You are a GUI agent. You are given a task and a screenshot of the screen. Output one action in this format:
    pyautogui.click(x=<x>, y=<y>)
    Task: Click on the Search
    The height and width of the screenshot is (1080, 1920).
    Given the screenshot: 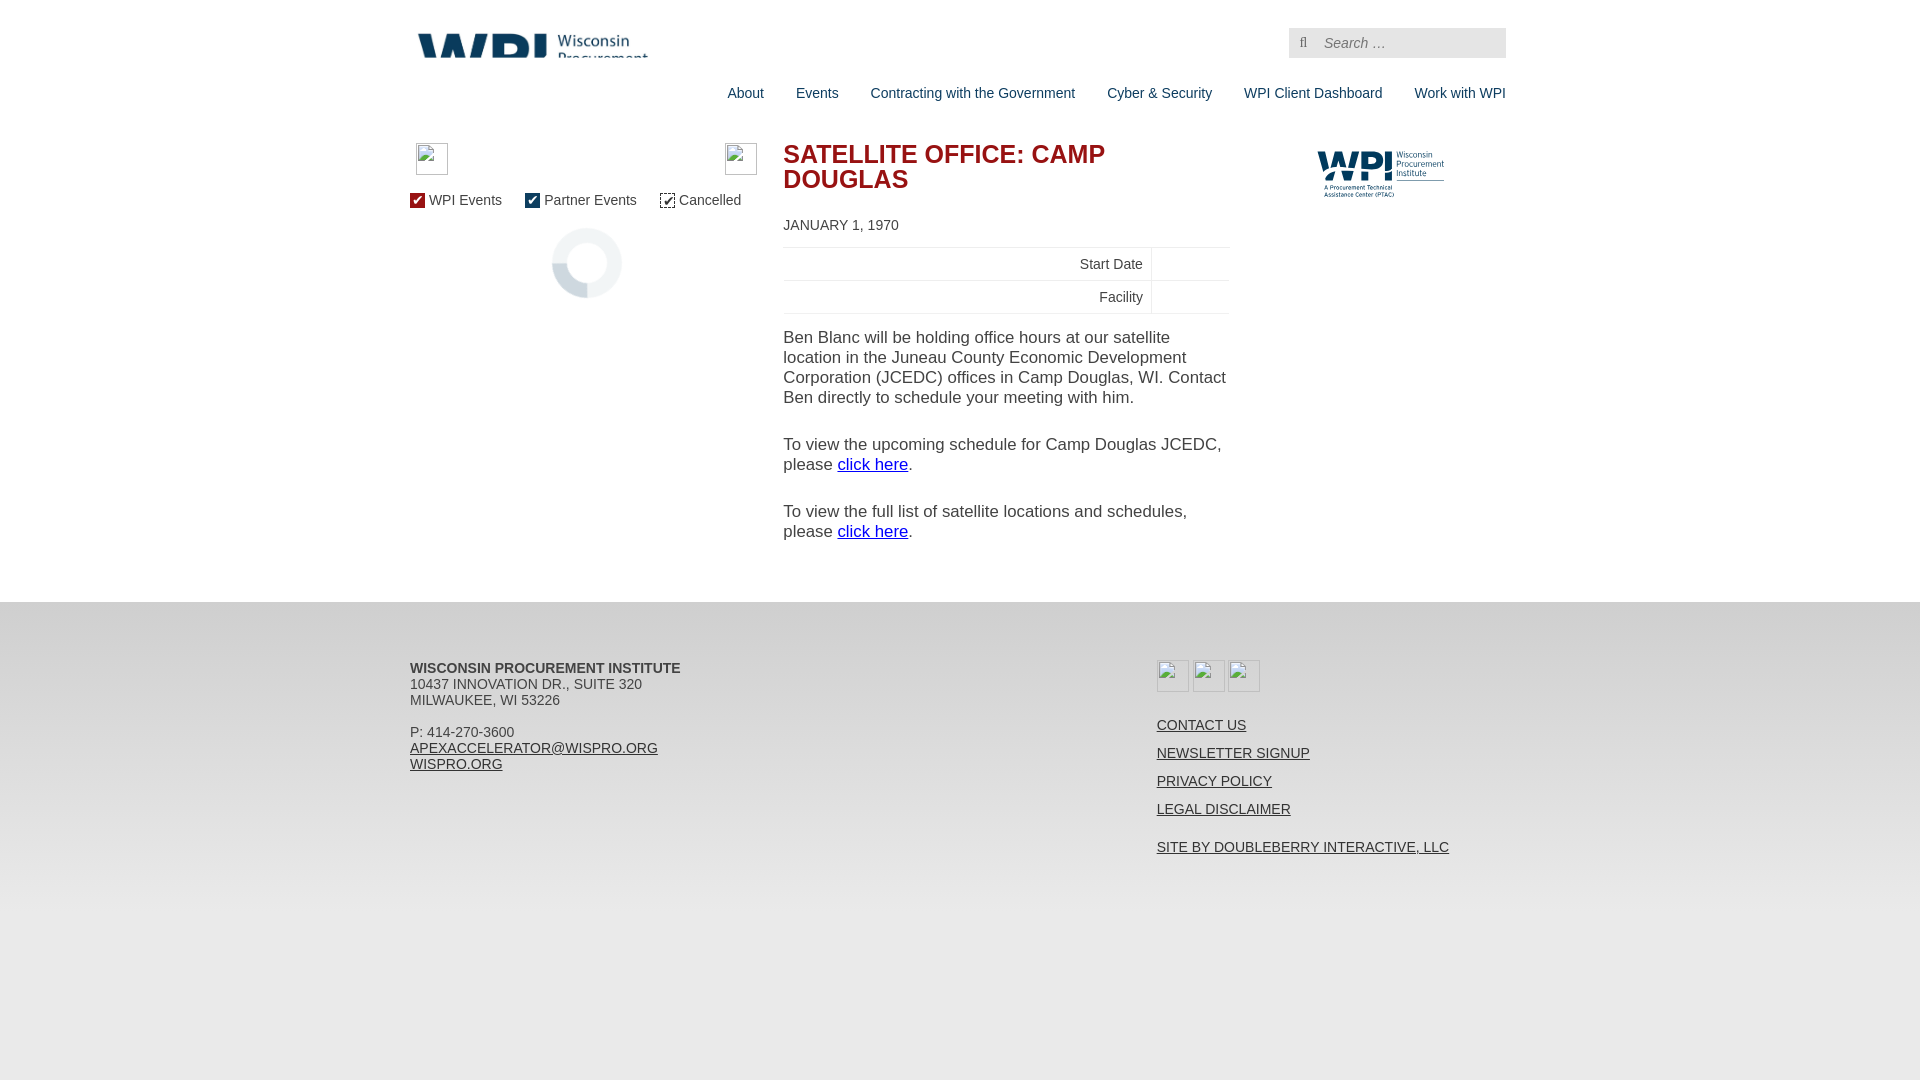 What is the action you would take?
    pyautogui.click(x=58, y=22)
    